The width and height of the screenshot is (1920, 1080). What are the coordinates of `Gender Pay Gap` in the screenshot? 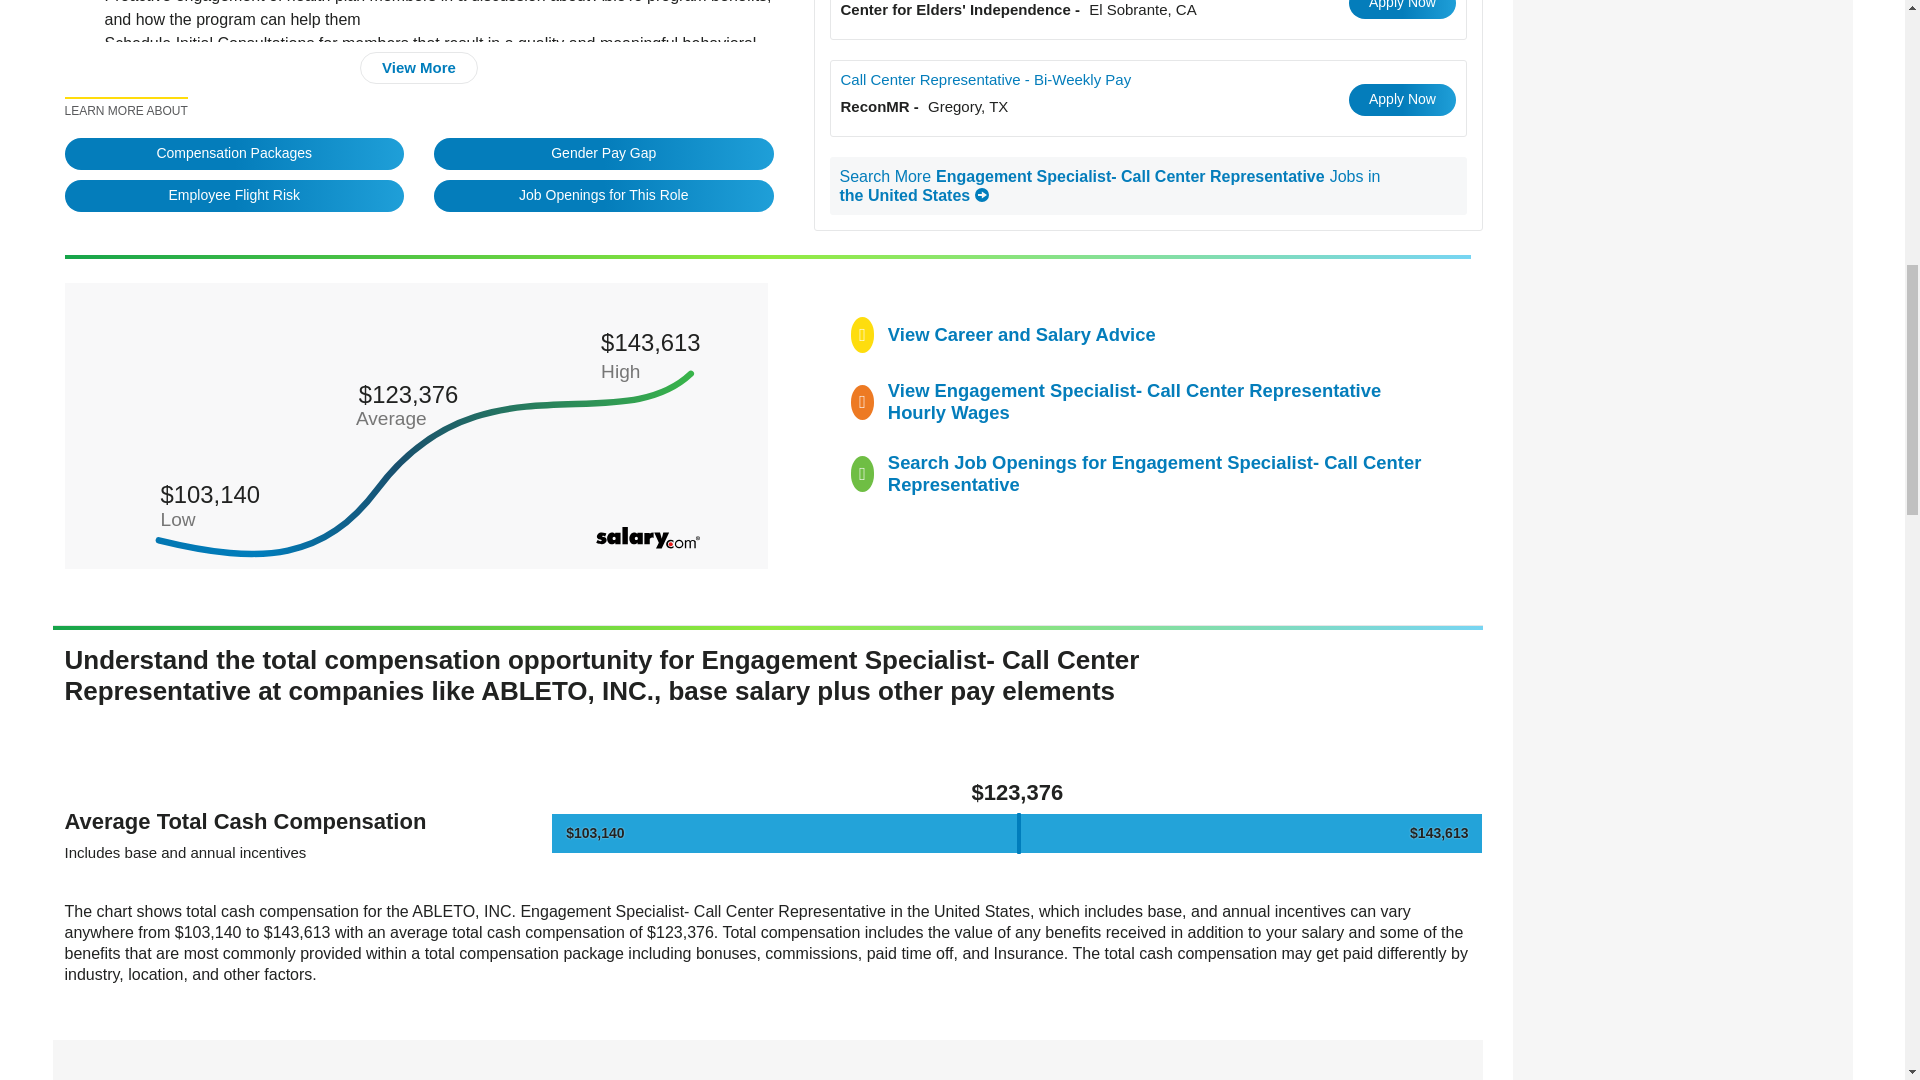 It's located at (603, 154).